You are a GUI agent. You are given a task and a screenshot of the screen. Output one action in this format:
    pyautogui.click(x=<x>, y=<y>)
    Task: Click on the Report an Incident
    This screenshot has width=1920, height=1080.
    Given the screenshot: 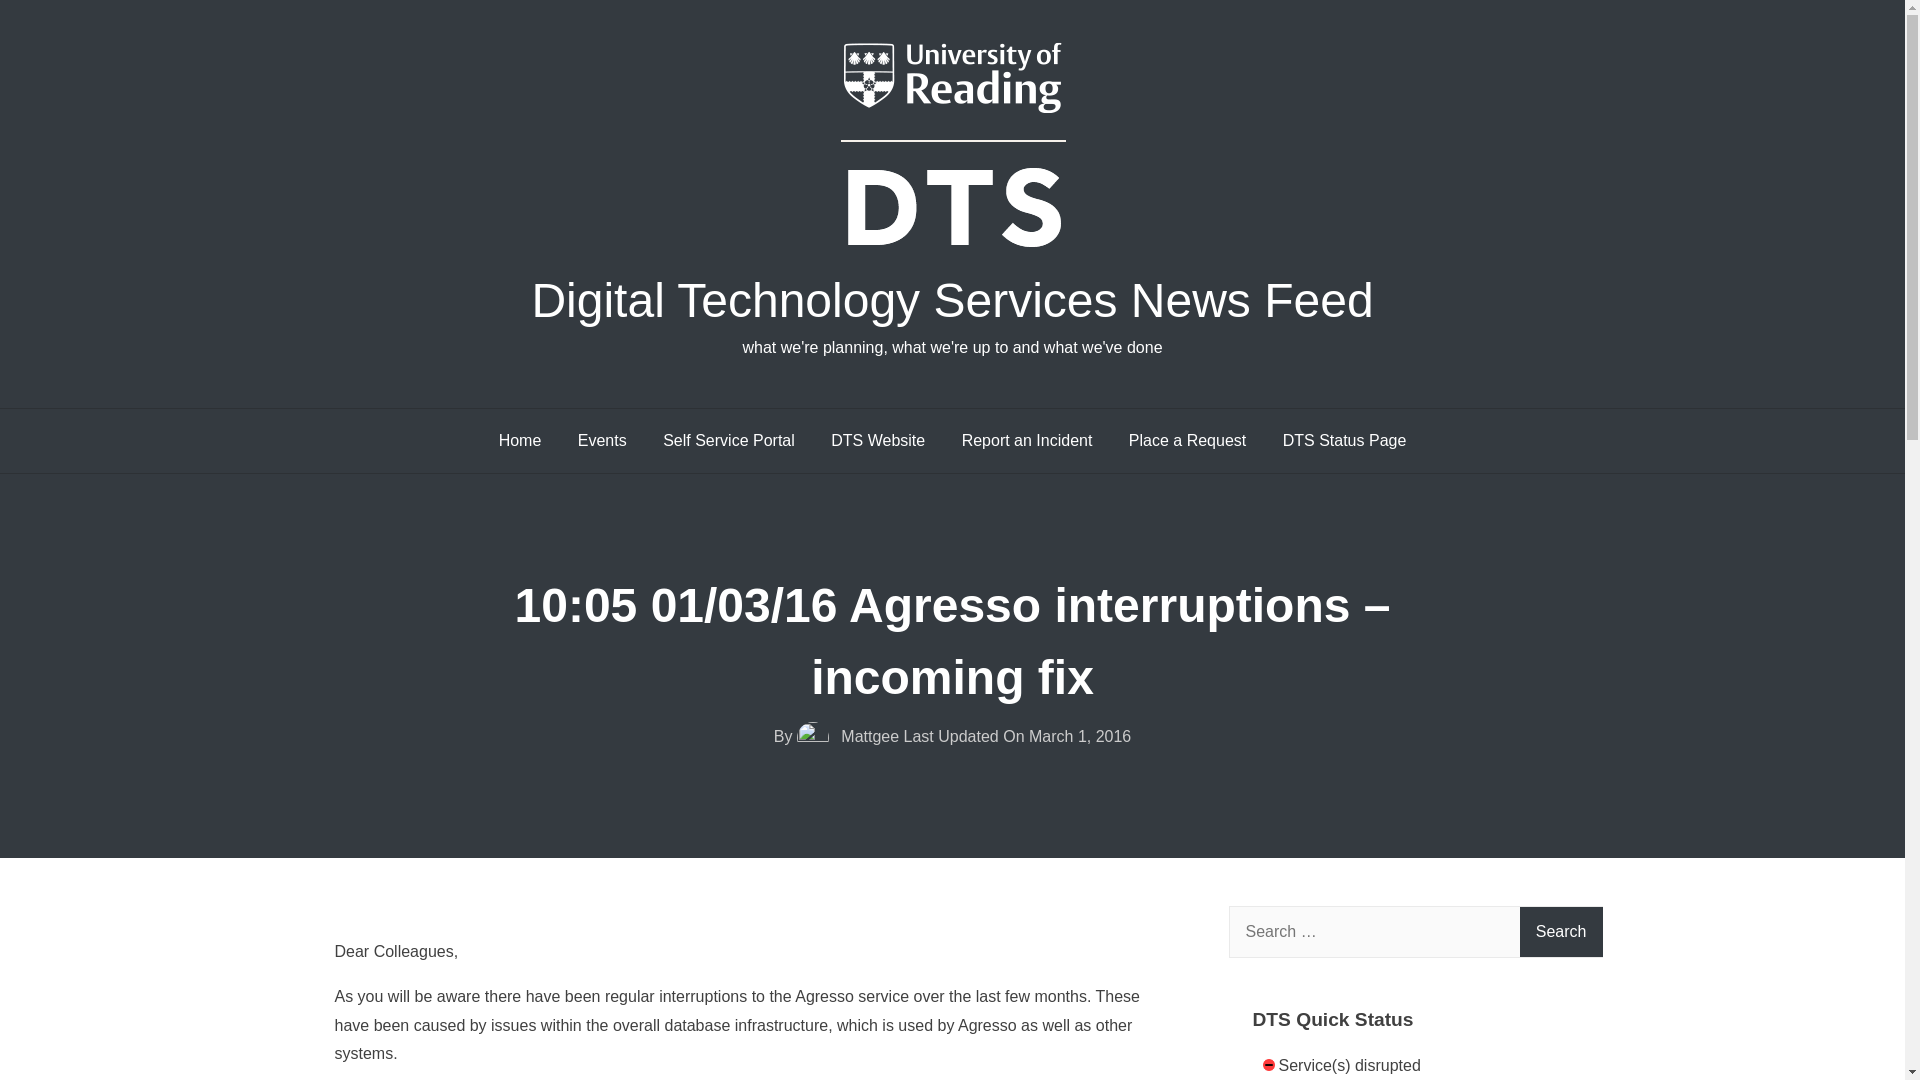 What is the action you would take?
    pyautogui.click(x=1028, y=441)
    